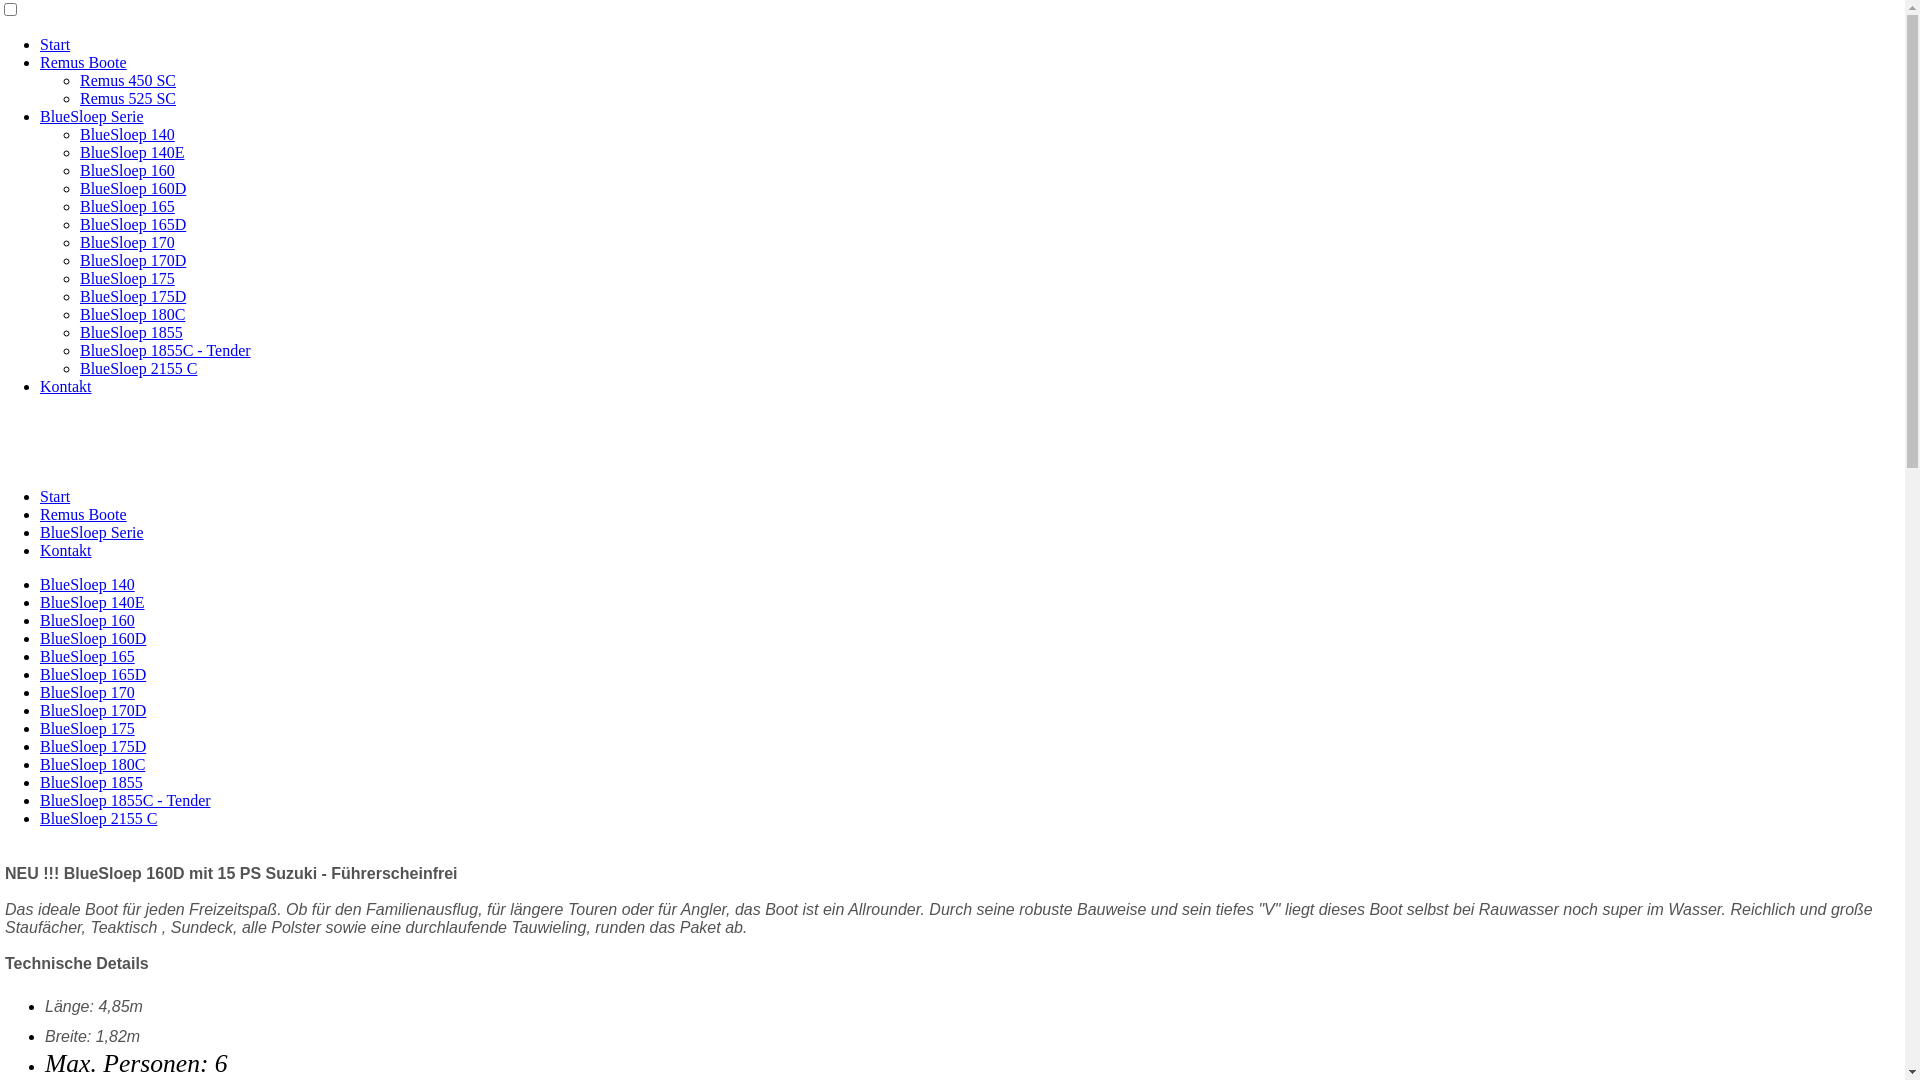 This screenshot has height=1080, width=1920. Describe the element at coordinates (128, 206) in the screenshot. I see `BlueSloep 165` at that location.